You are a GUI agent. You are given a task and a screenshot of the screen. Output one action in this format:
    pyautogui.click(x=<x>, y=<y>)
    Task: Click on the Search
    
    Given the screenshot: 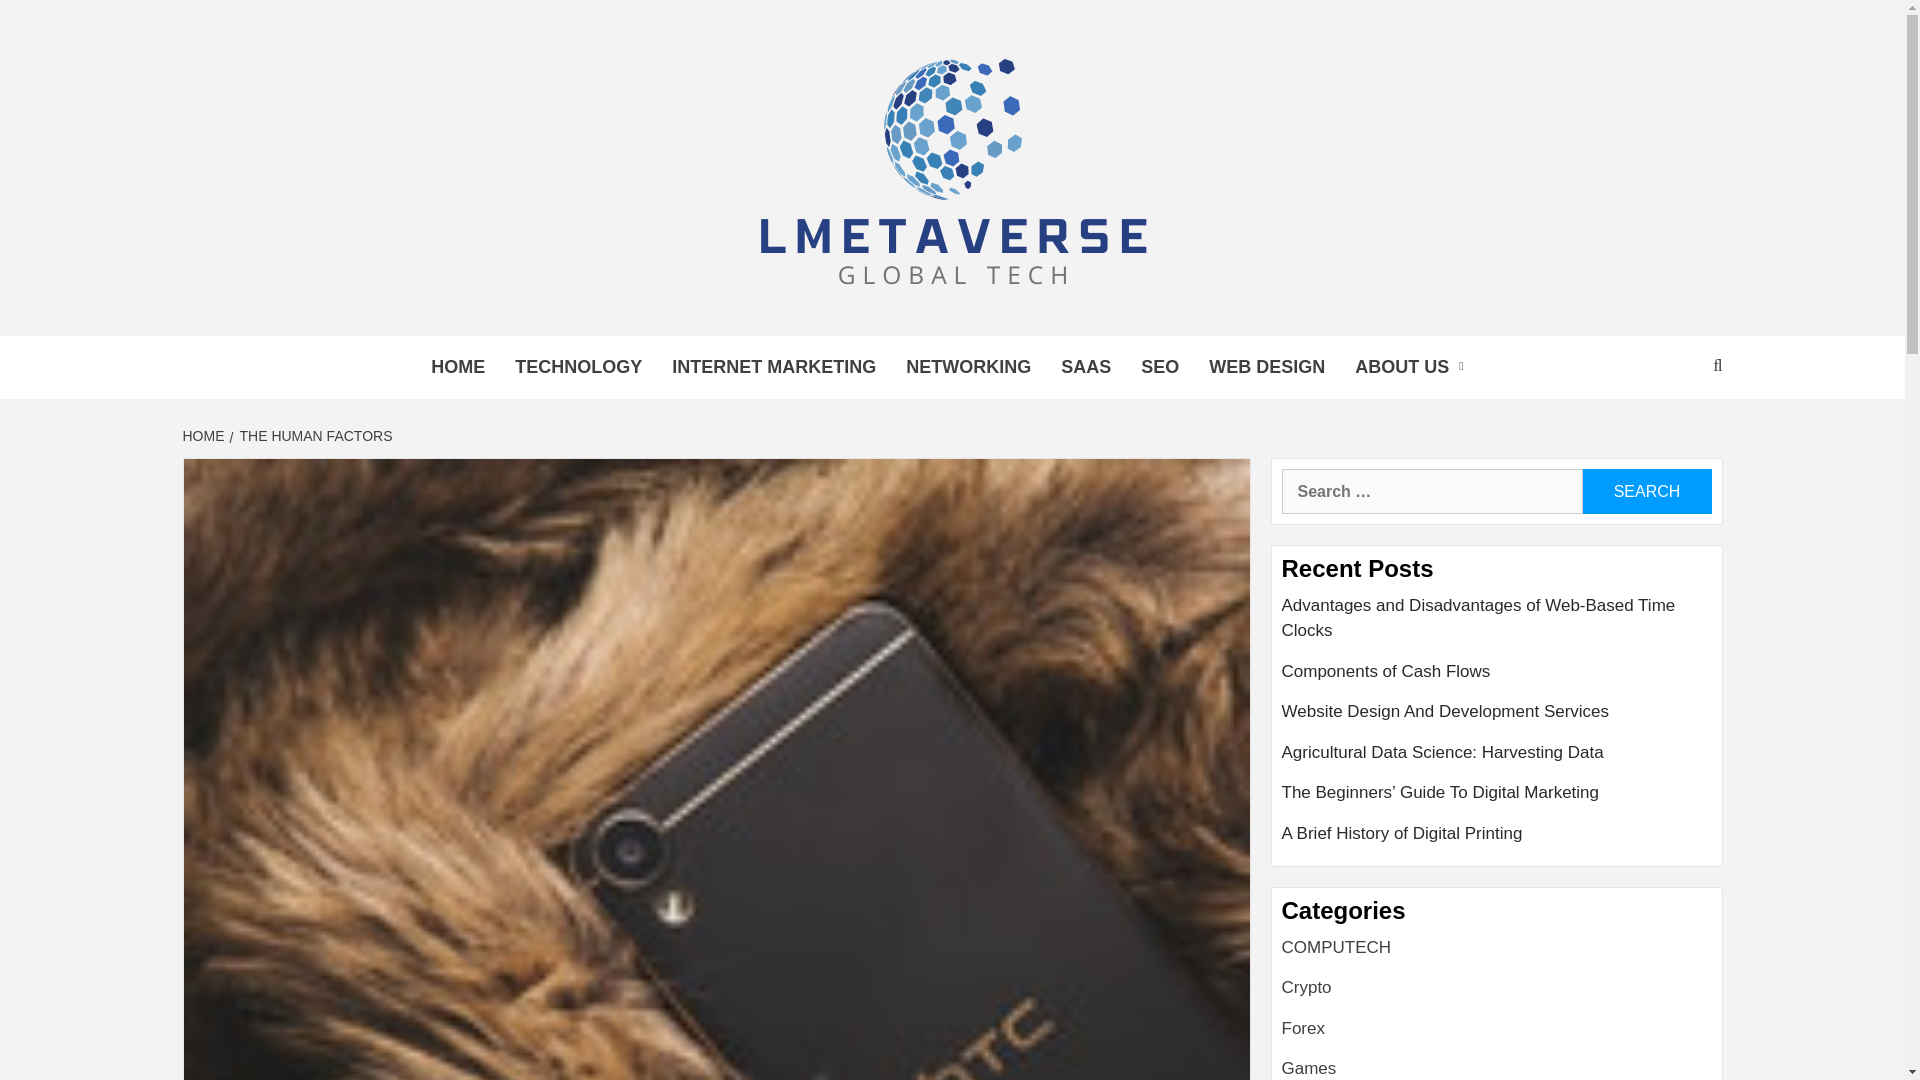 What is the action you would take?
    pyautogui.click(x=1646, y=491)
    